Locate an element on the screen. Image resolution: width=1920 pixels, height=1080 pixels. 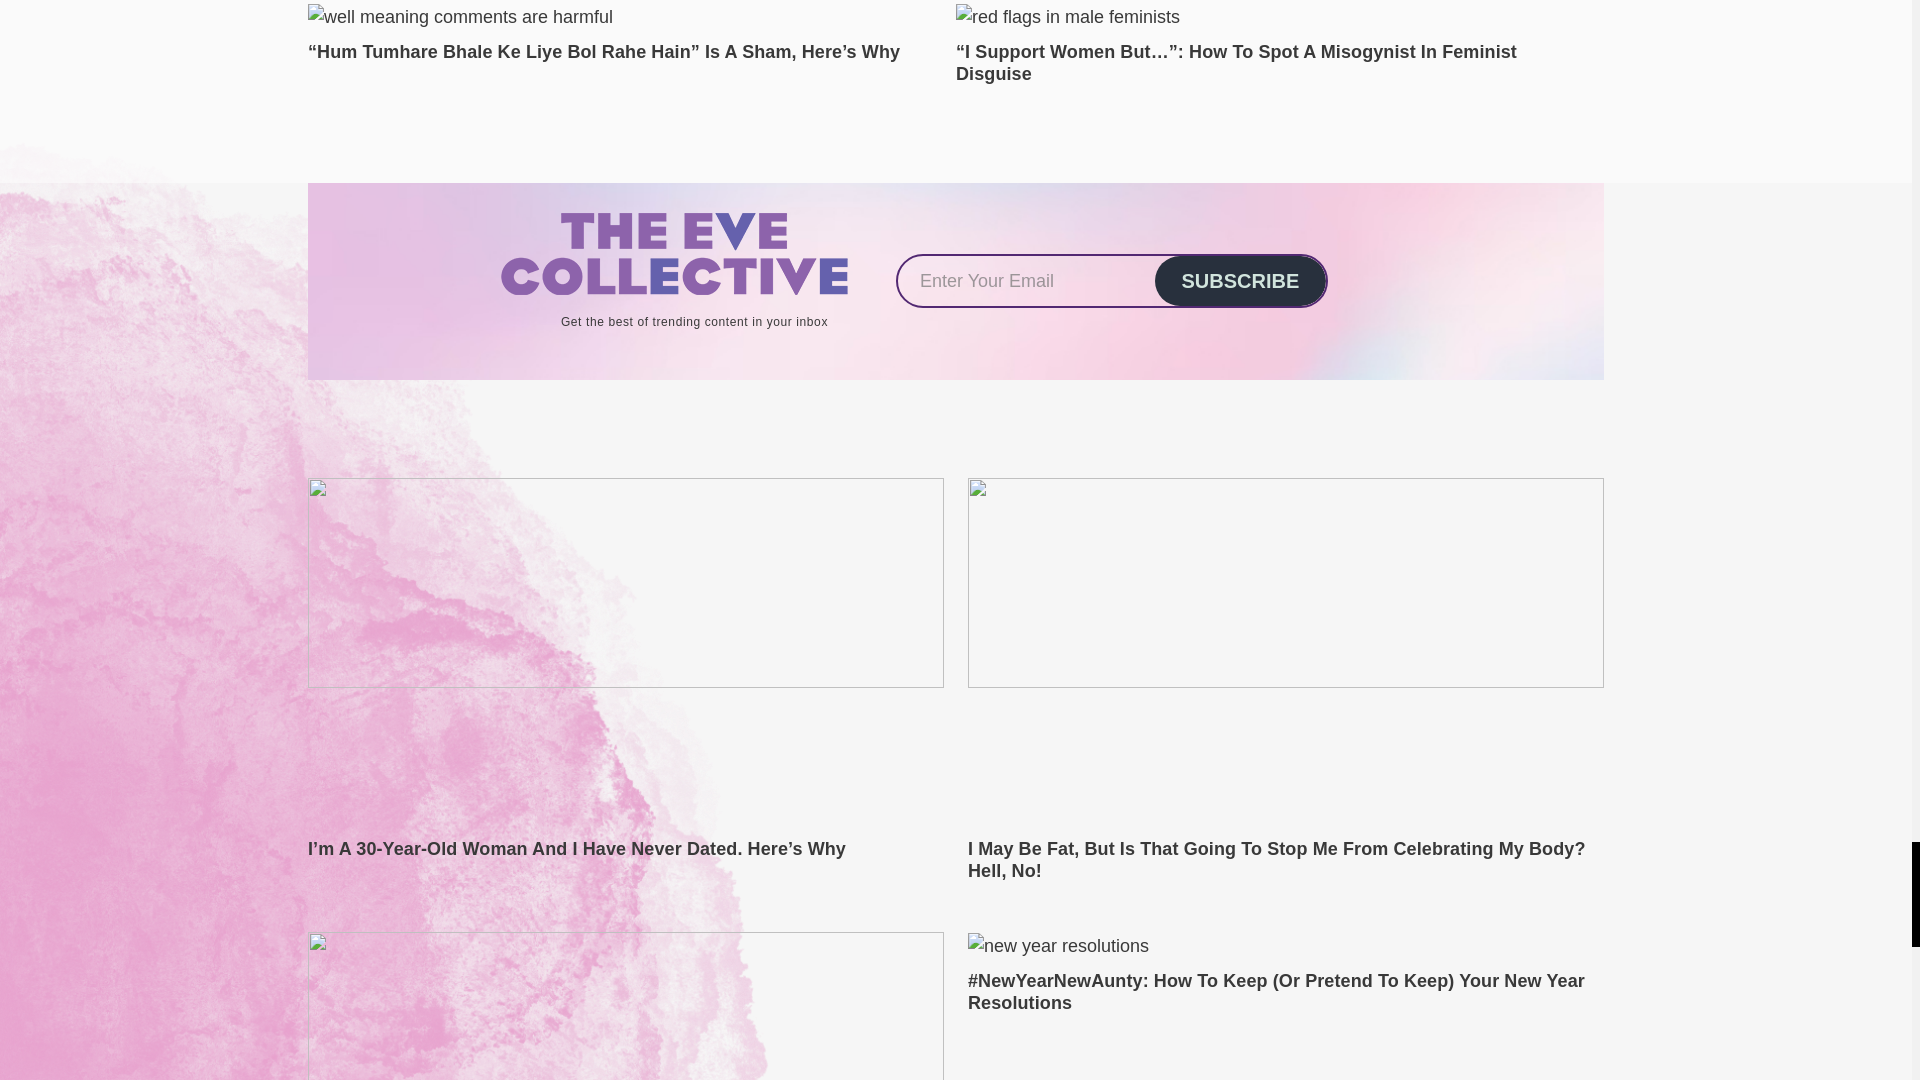
Subscribe is located at coordinates (1240, 280).